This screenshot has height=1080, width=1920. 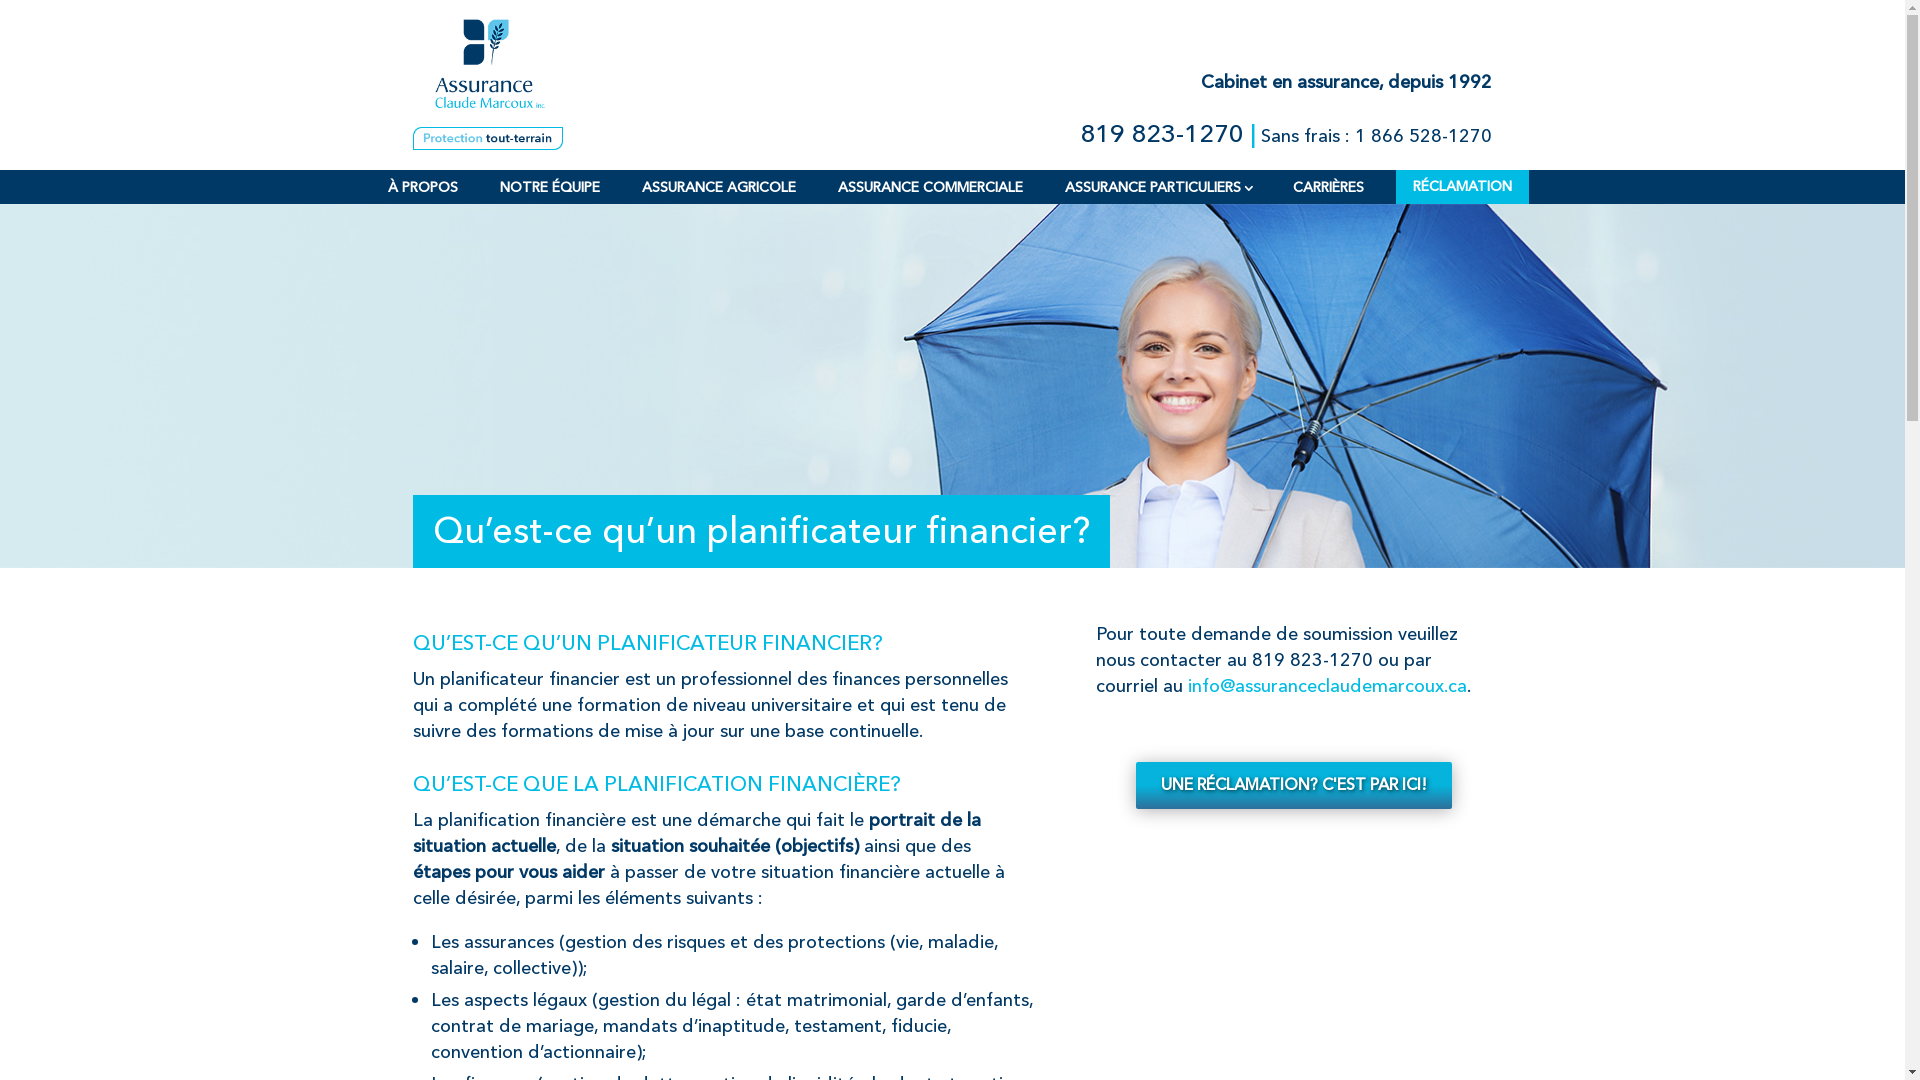 I want to click on ASSURANCE PARTICULIERS, so click(x=1157, y=198).